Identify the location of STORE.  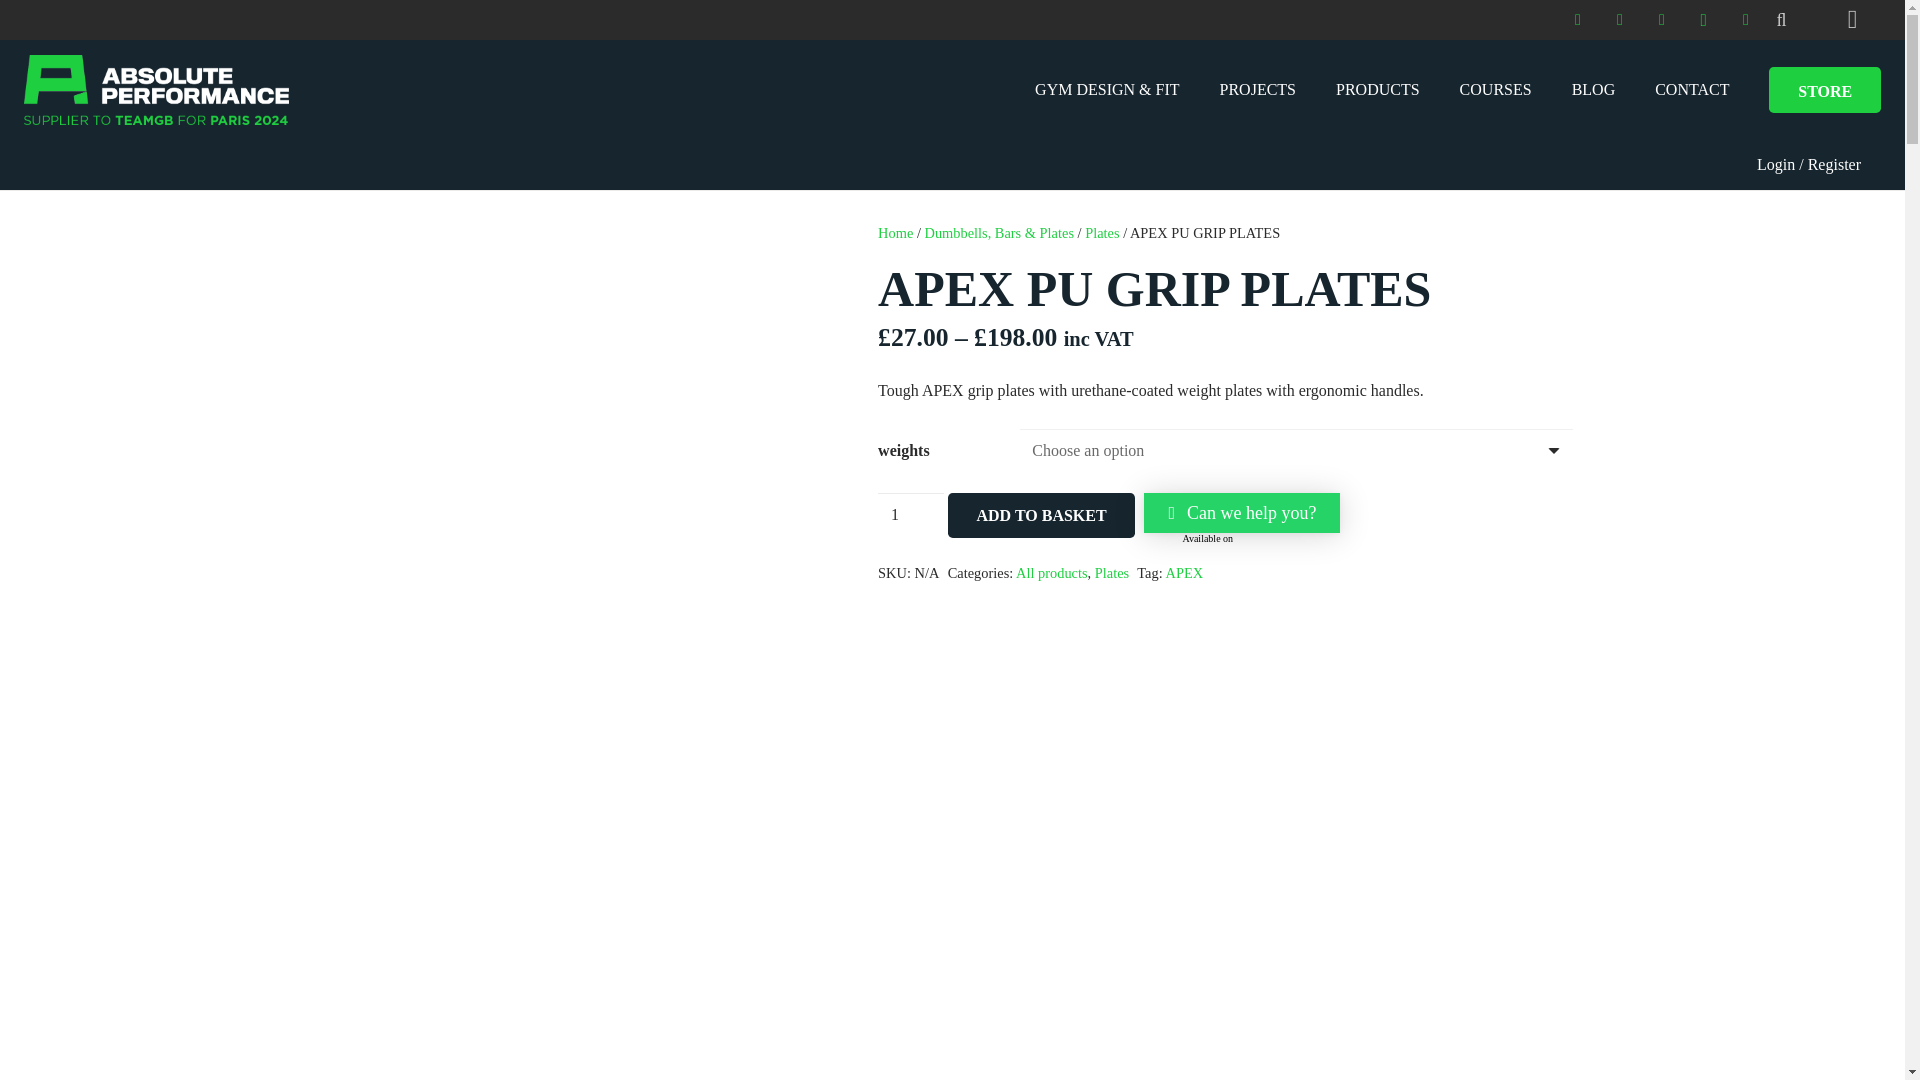
(1824, 90).